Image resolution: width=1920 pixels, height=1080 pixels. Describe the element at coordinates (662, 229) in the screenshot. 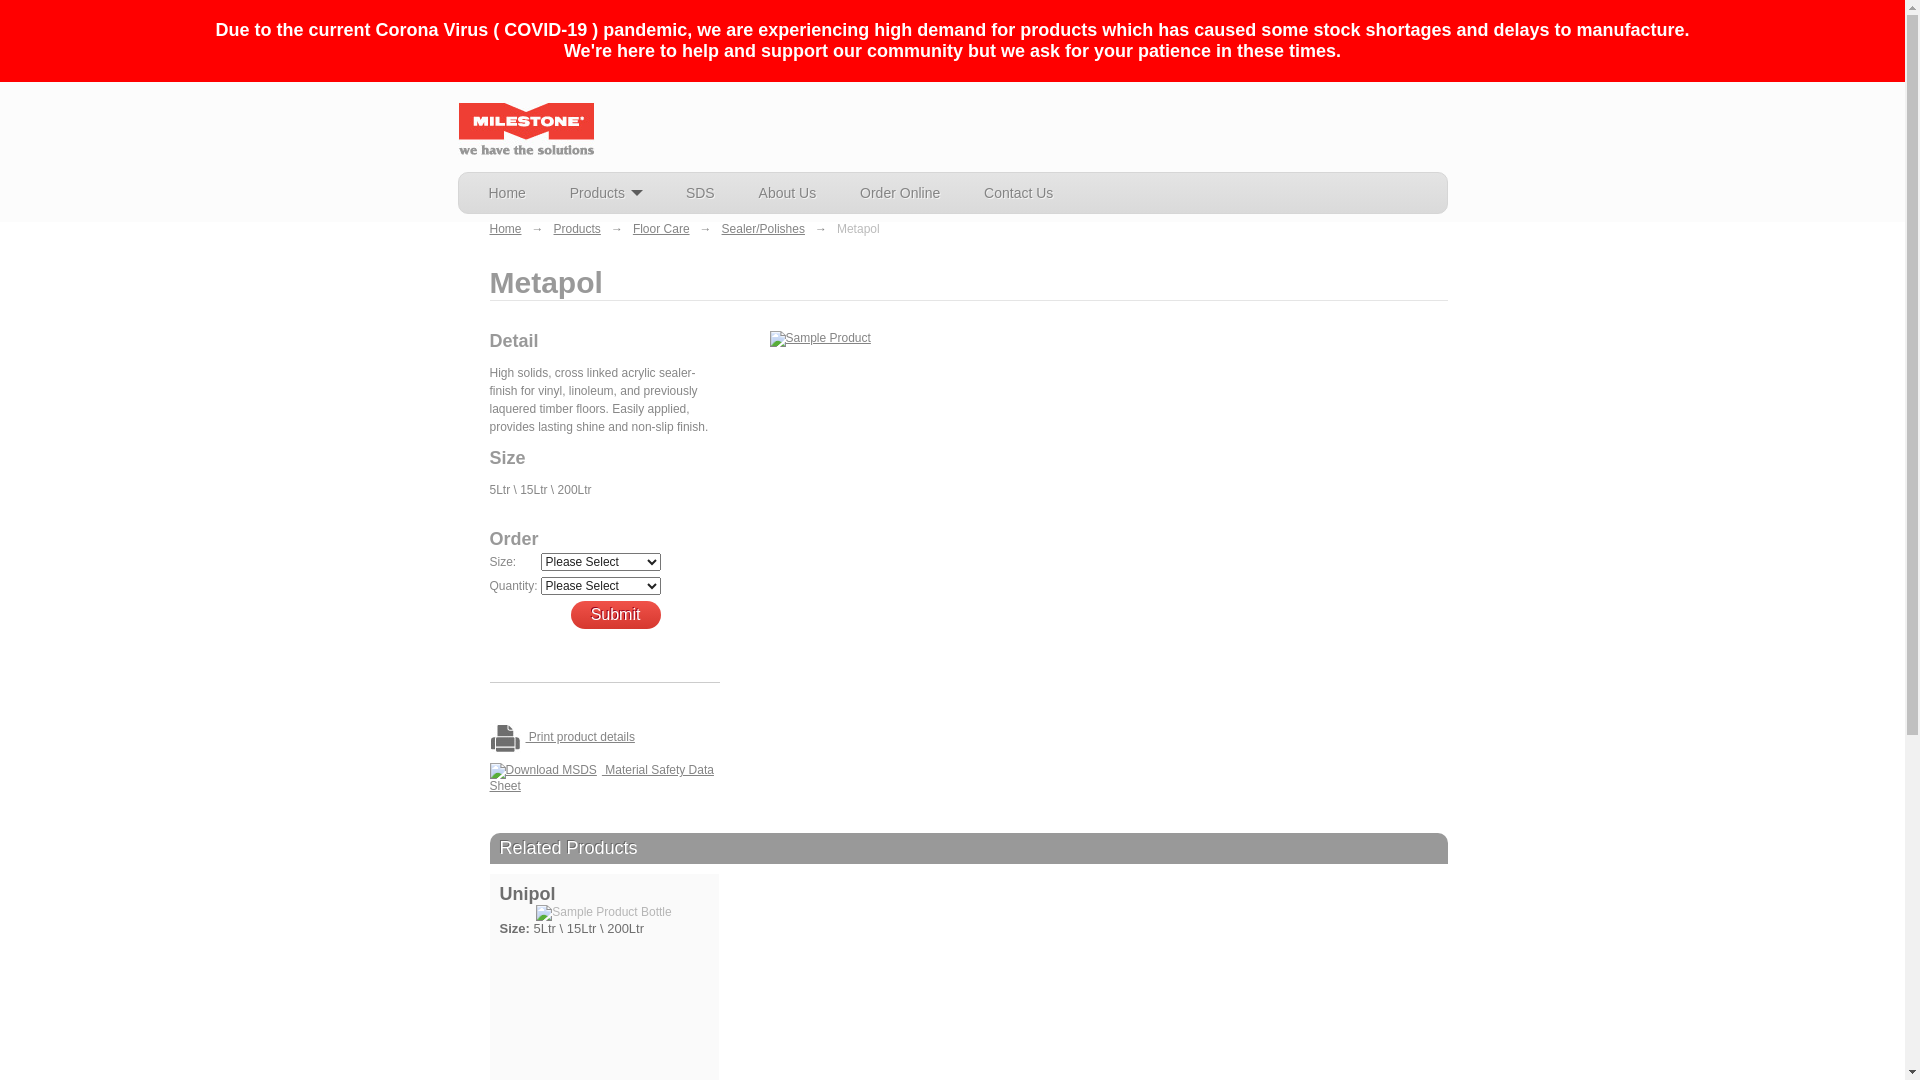

I see `Floor Care` at that location.